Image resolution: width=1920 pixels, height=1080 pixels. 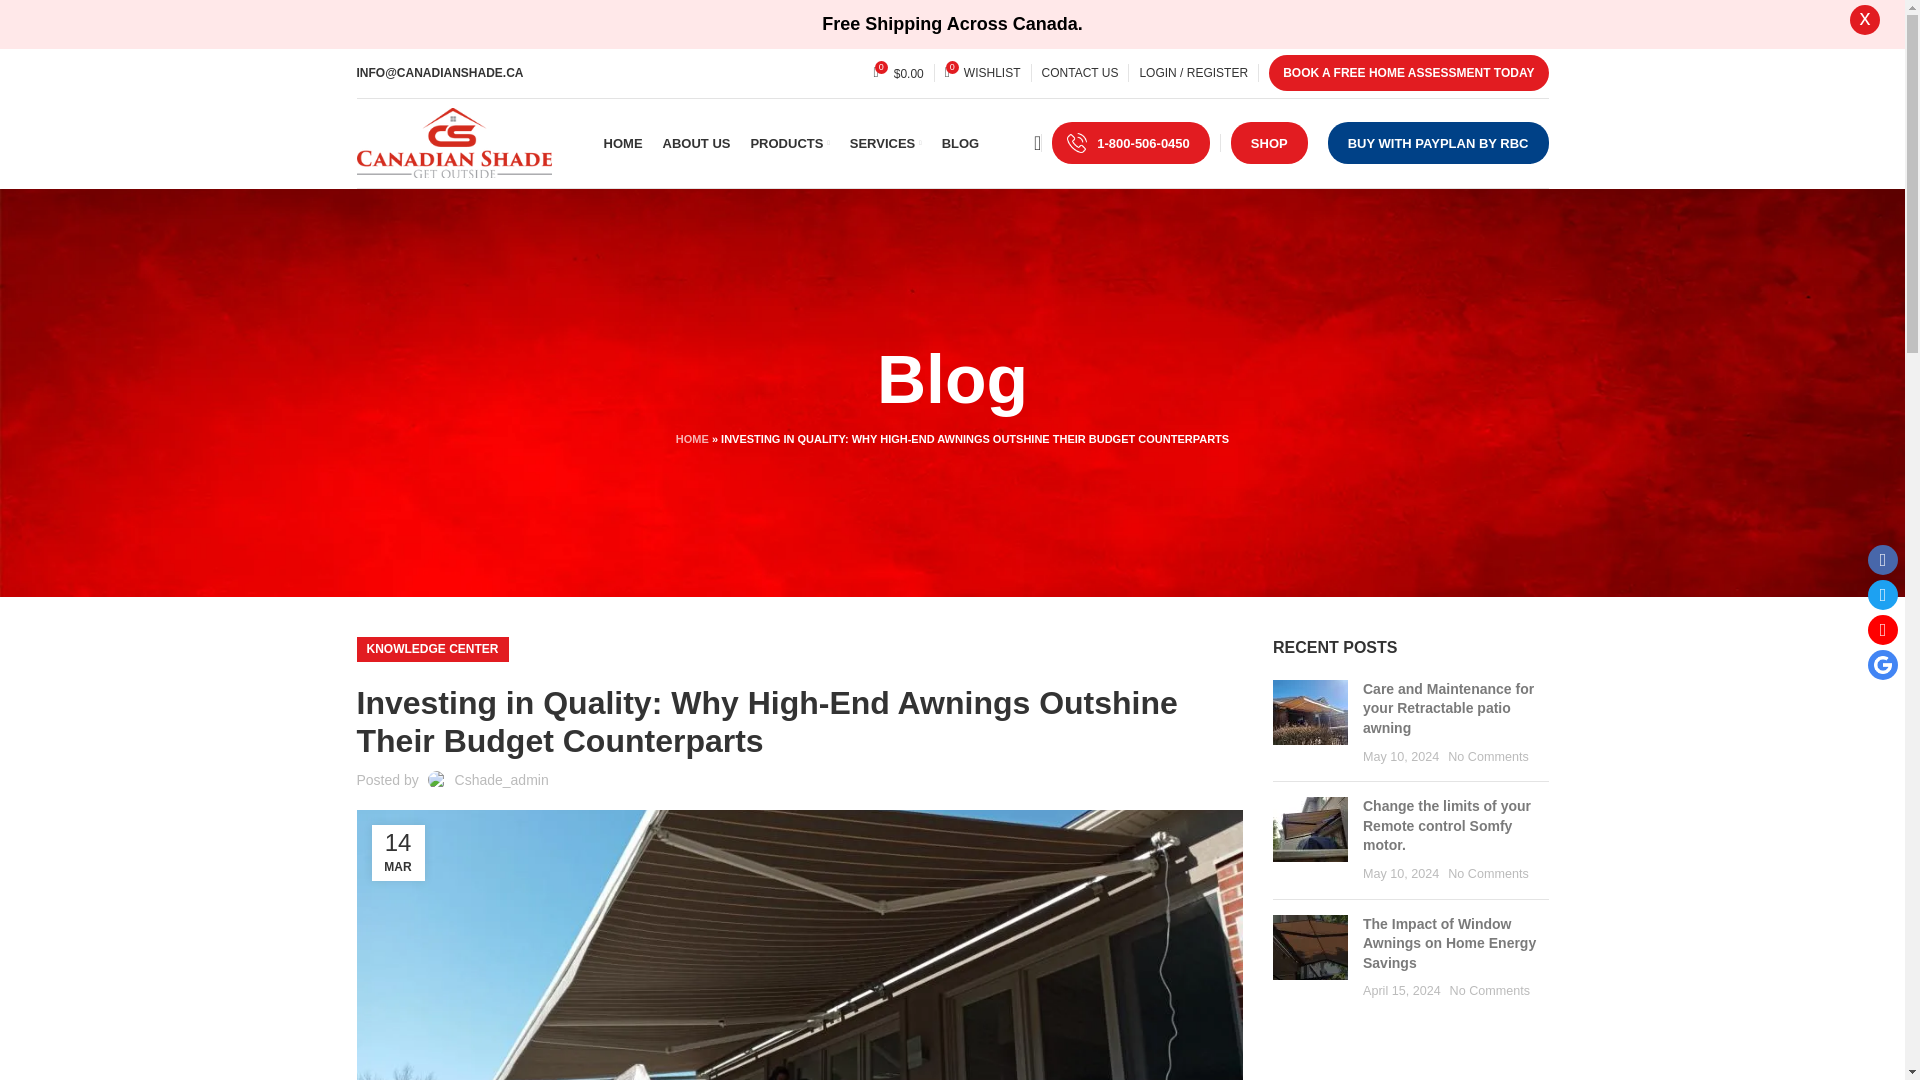 What do you see at coordinates (898, 72) in the screenshot?
I see `Shopping cart` at bounding box center [898, 72].